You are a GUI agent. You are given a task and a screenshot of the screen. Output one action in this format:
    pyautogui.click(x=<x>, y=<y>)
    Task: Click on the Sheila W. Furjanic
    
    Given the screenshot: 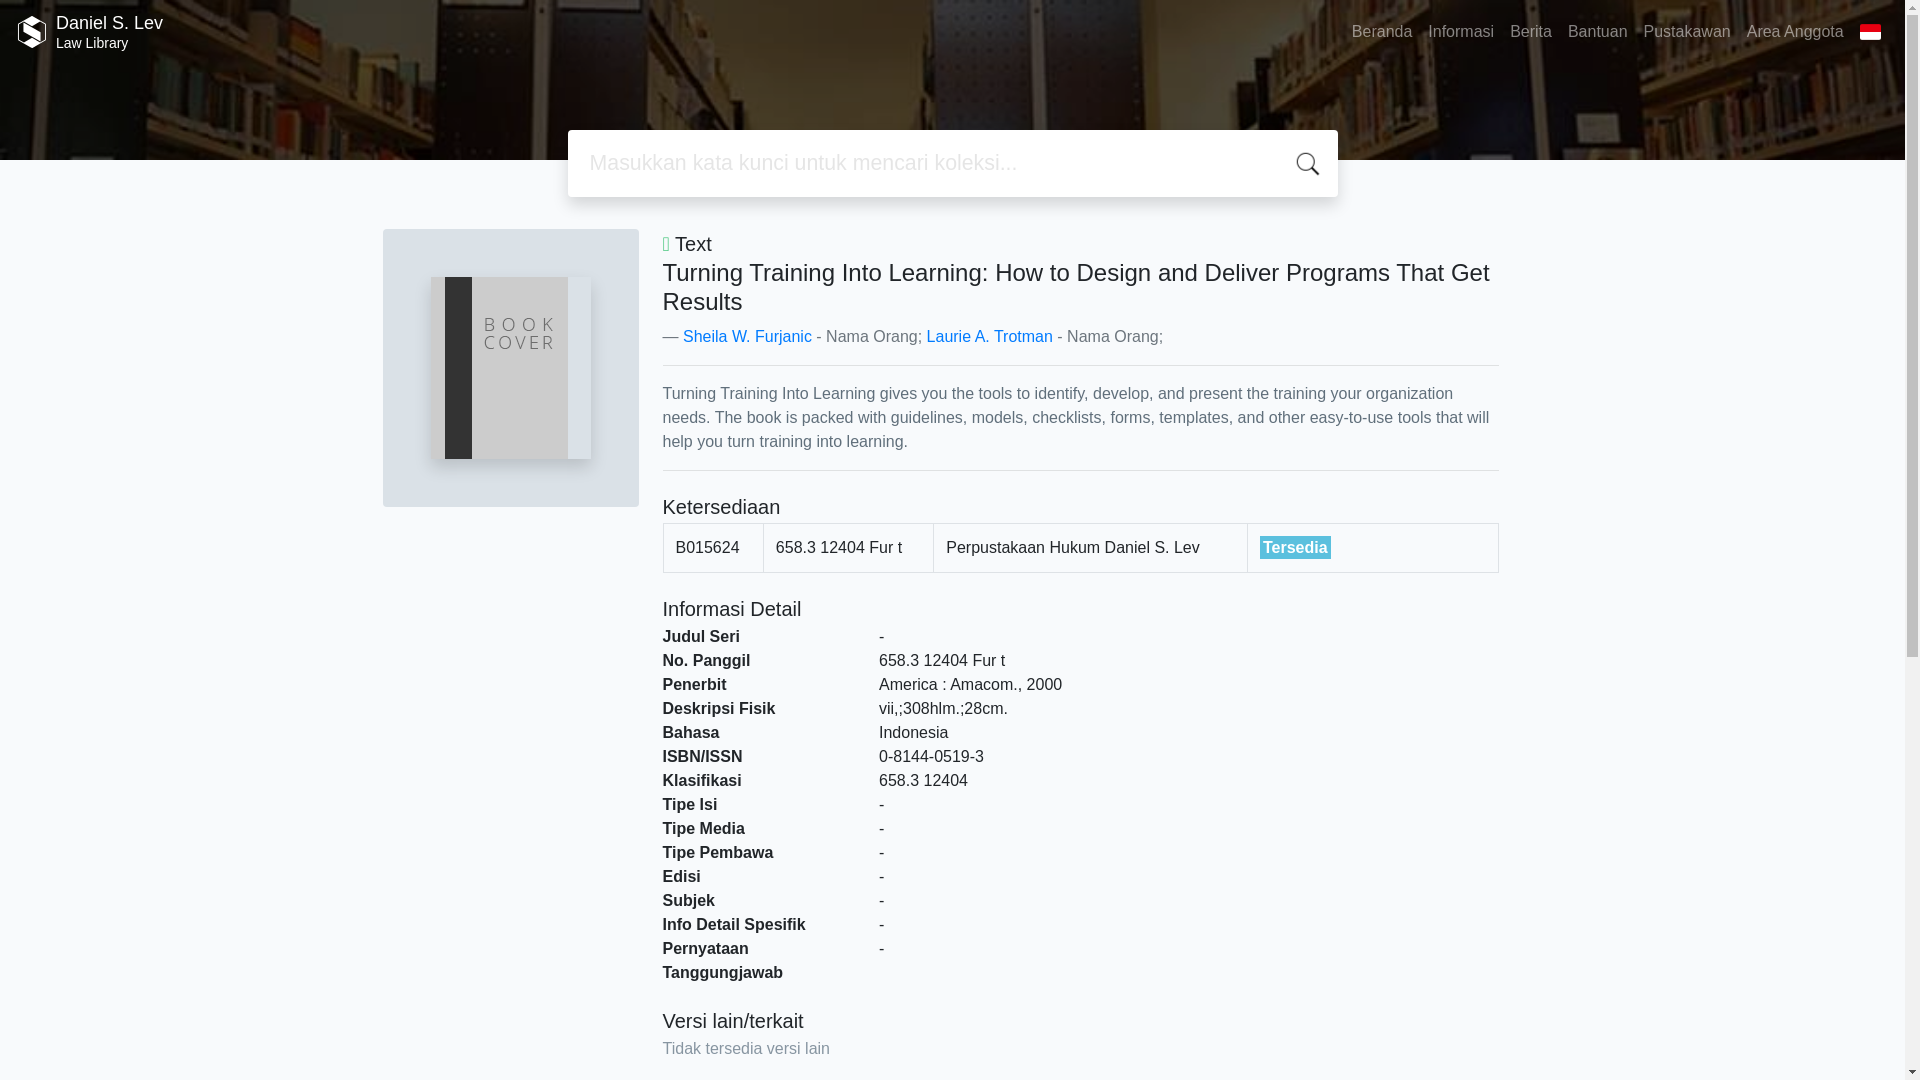 What is the action you would take?
    pyautogui.click(x=1530, y=31)
    